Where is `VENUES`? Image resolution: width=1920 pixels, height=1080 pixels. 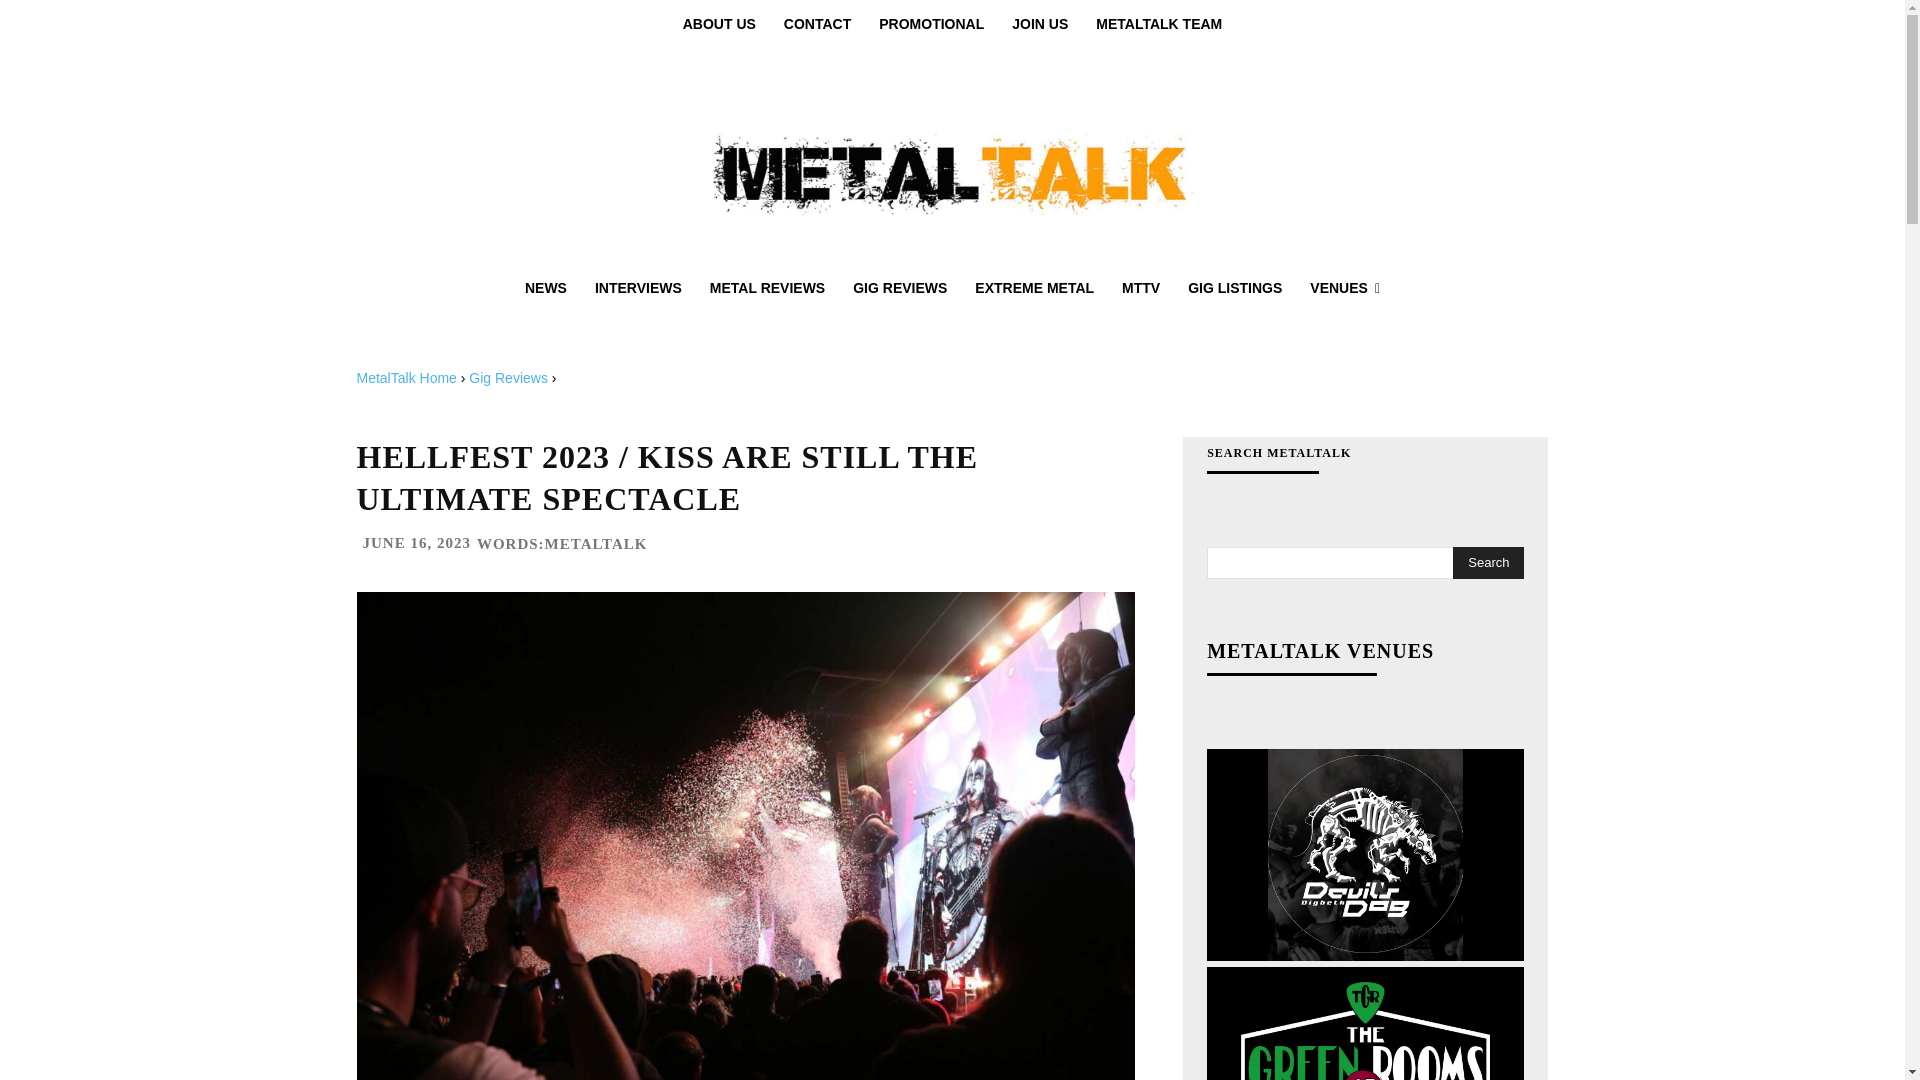
VENUES is located at coordinates (1344, 288).